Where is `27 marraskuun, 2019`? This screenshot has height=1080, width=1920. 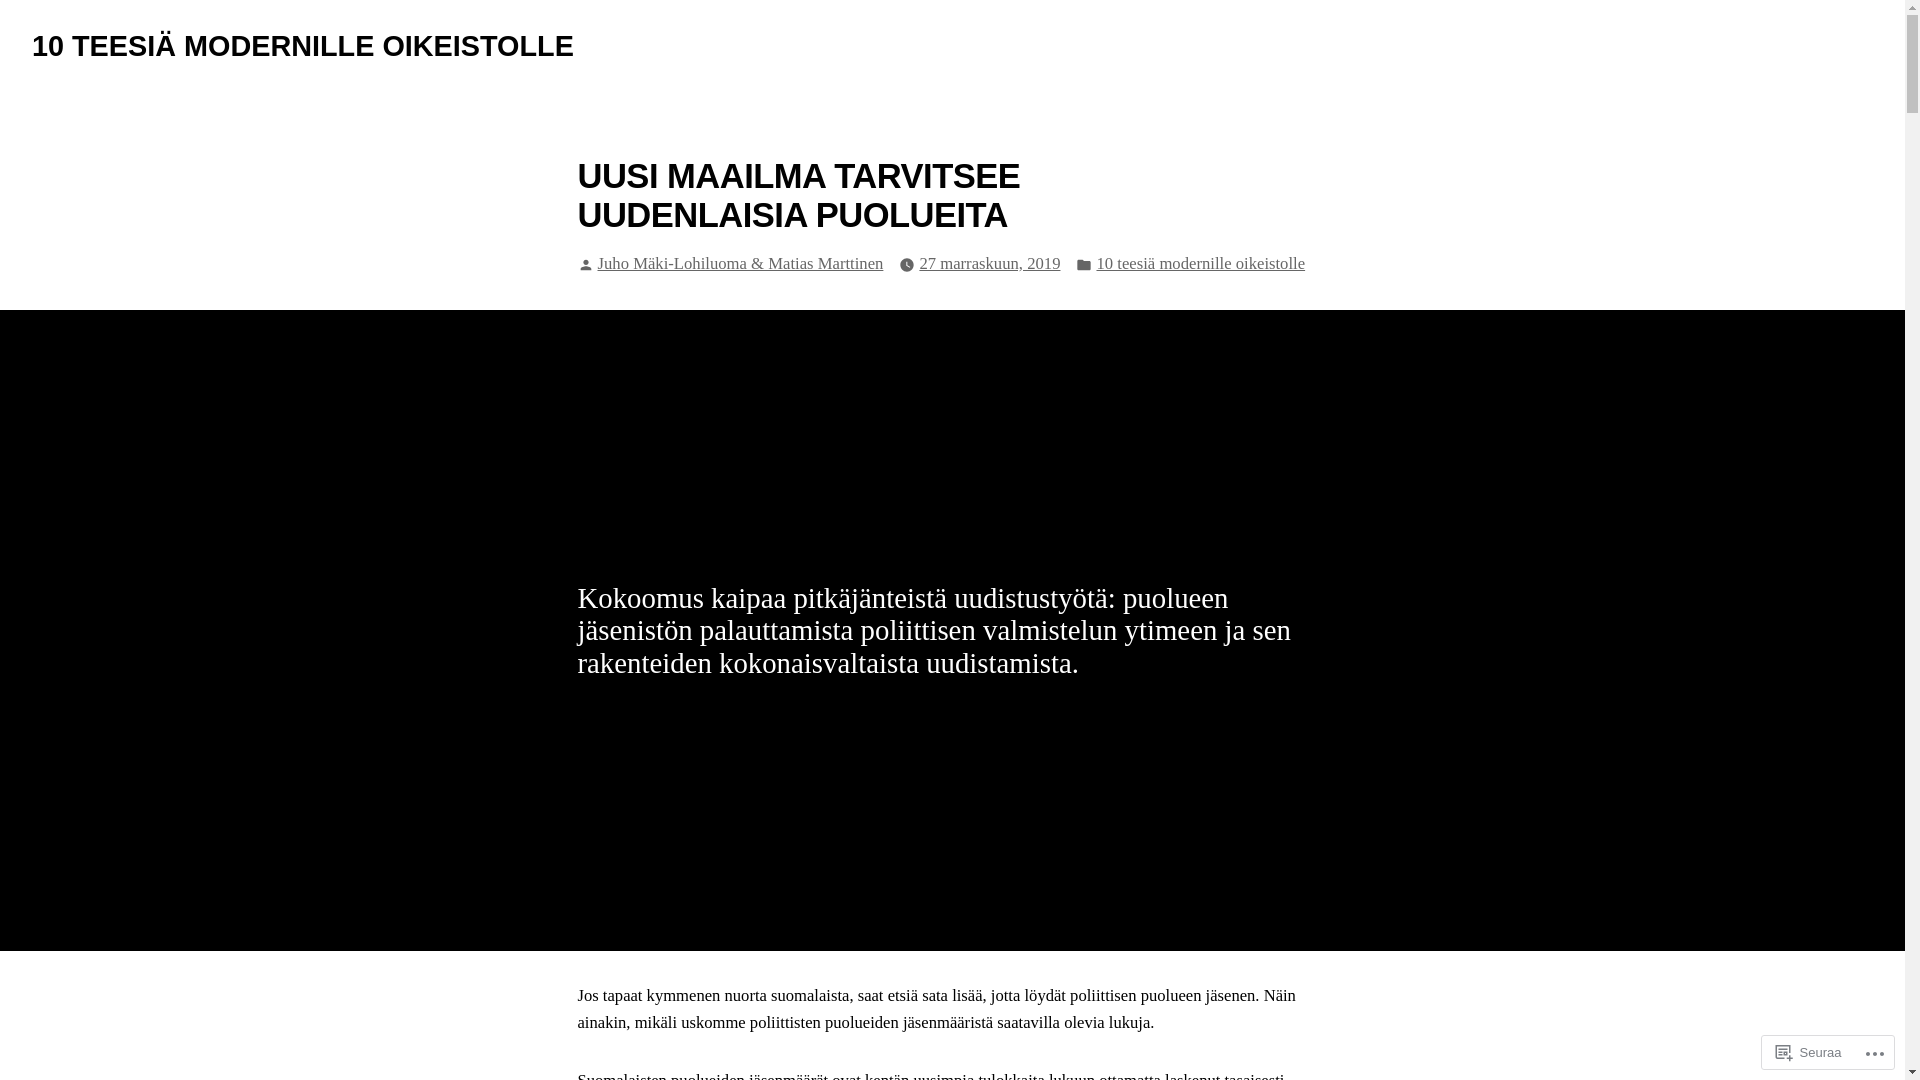
27 marraskuun, 2019 is located at coordinates (990, 264).